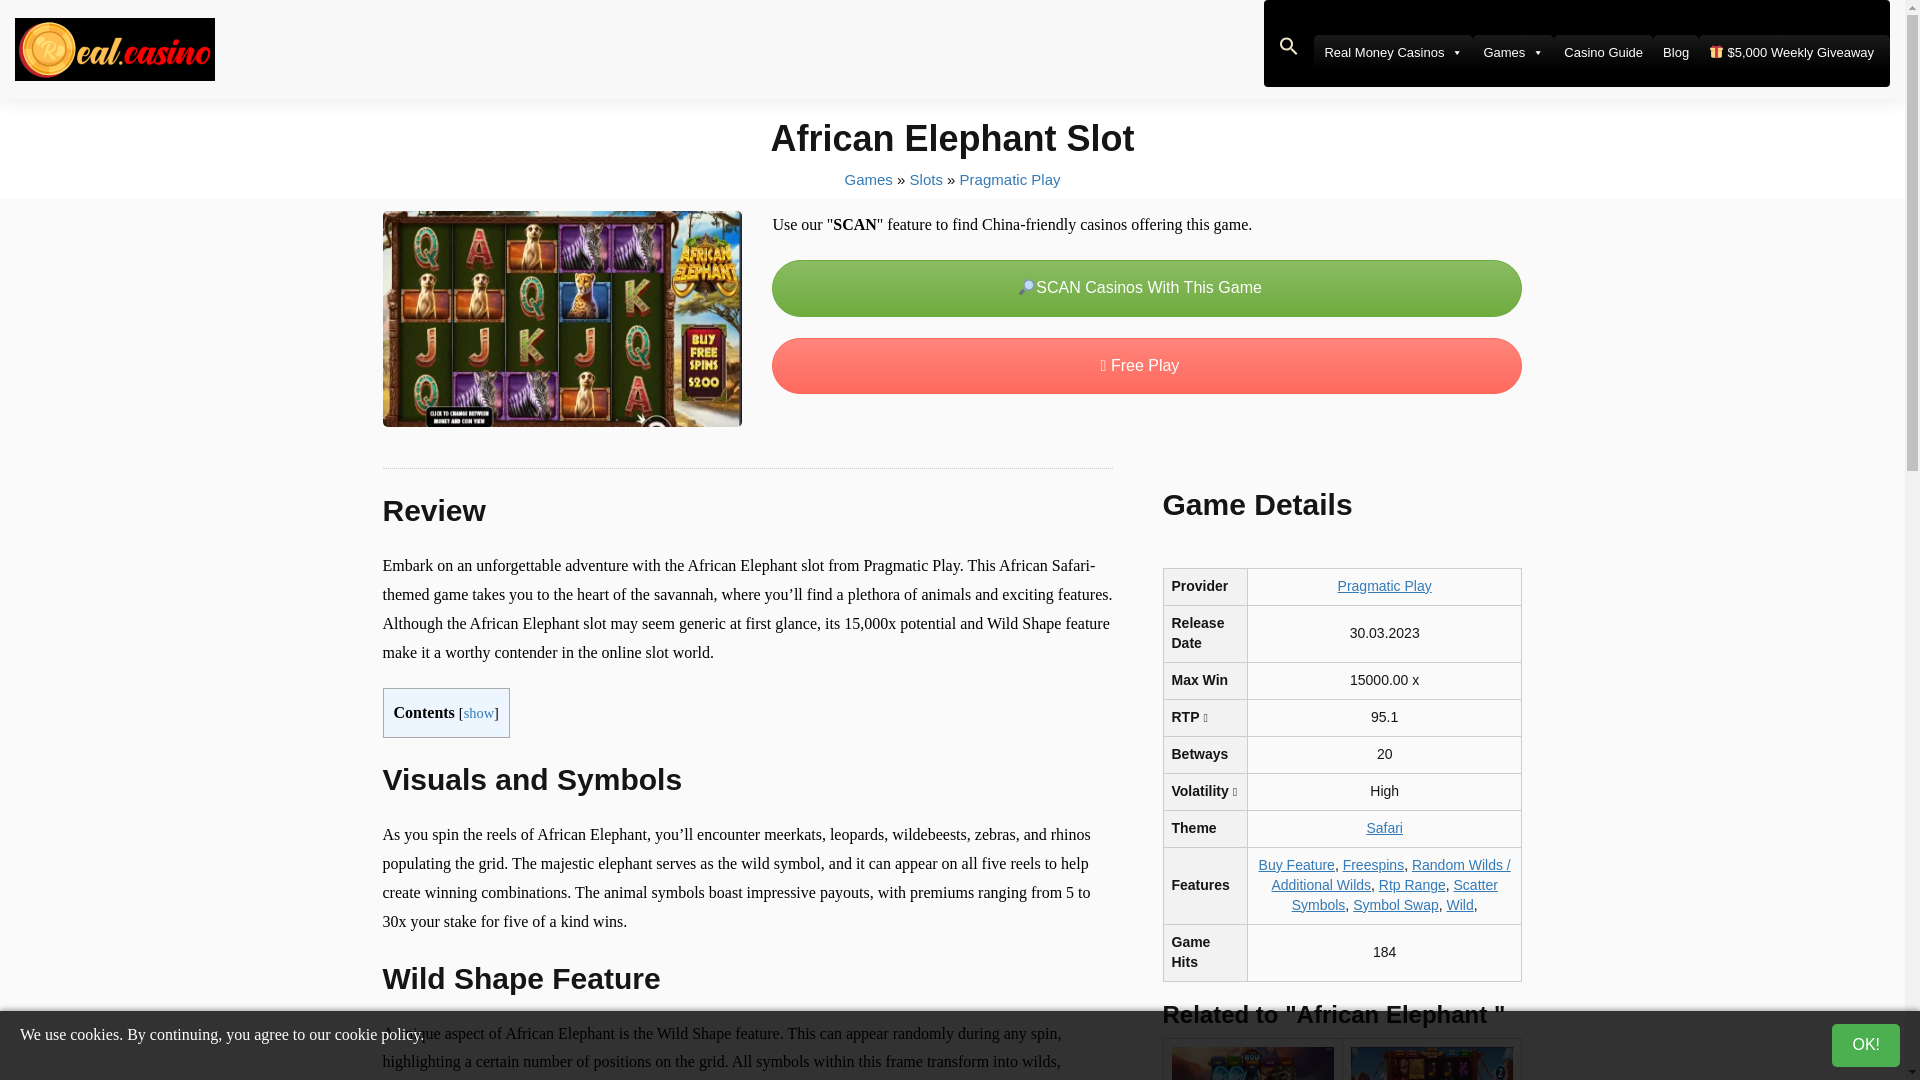 Image resolution: width=1920 pixels, height=1080 pixels. Describe the element at coordinates (868, 178) in the screenshot. I see `Online Casino Games` at that location.